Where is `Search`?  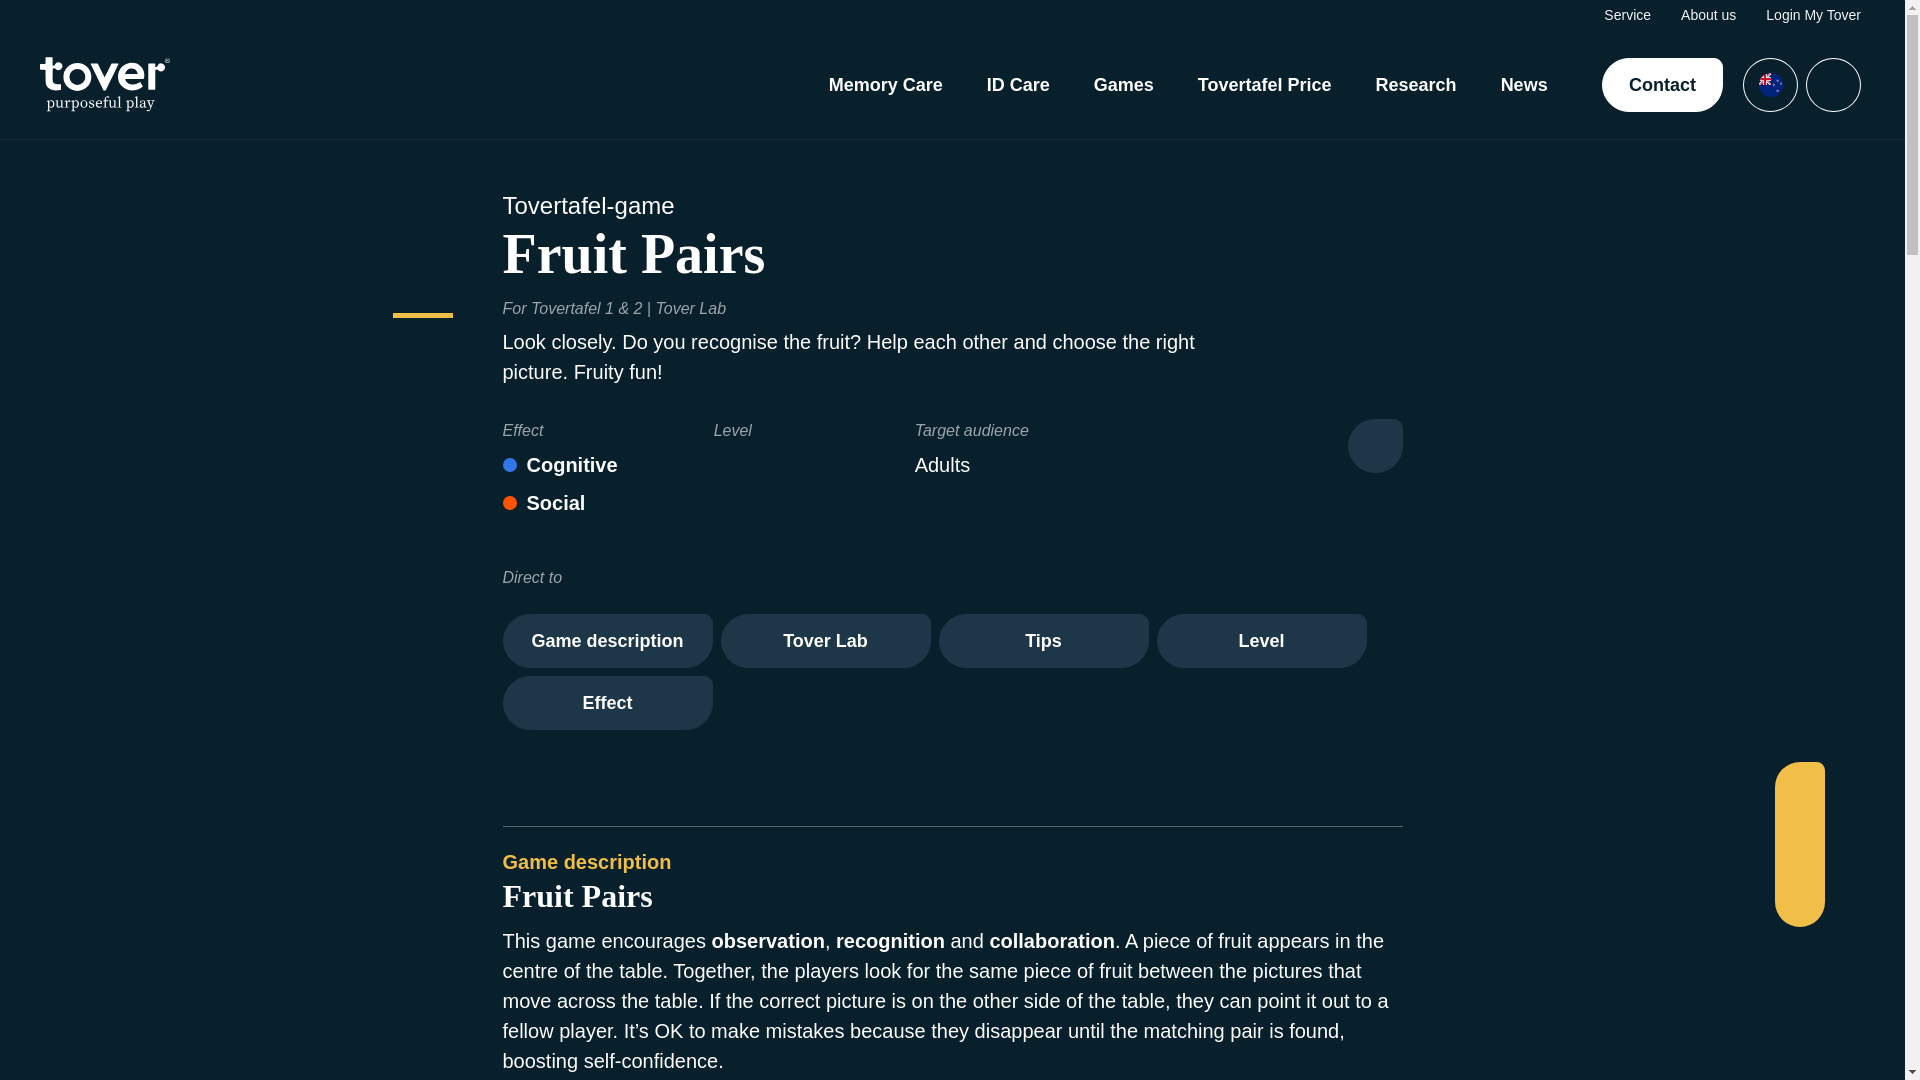 Search is located at coordinates (1833, 85).